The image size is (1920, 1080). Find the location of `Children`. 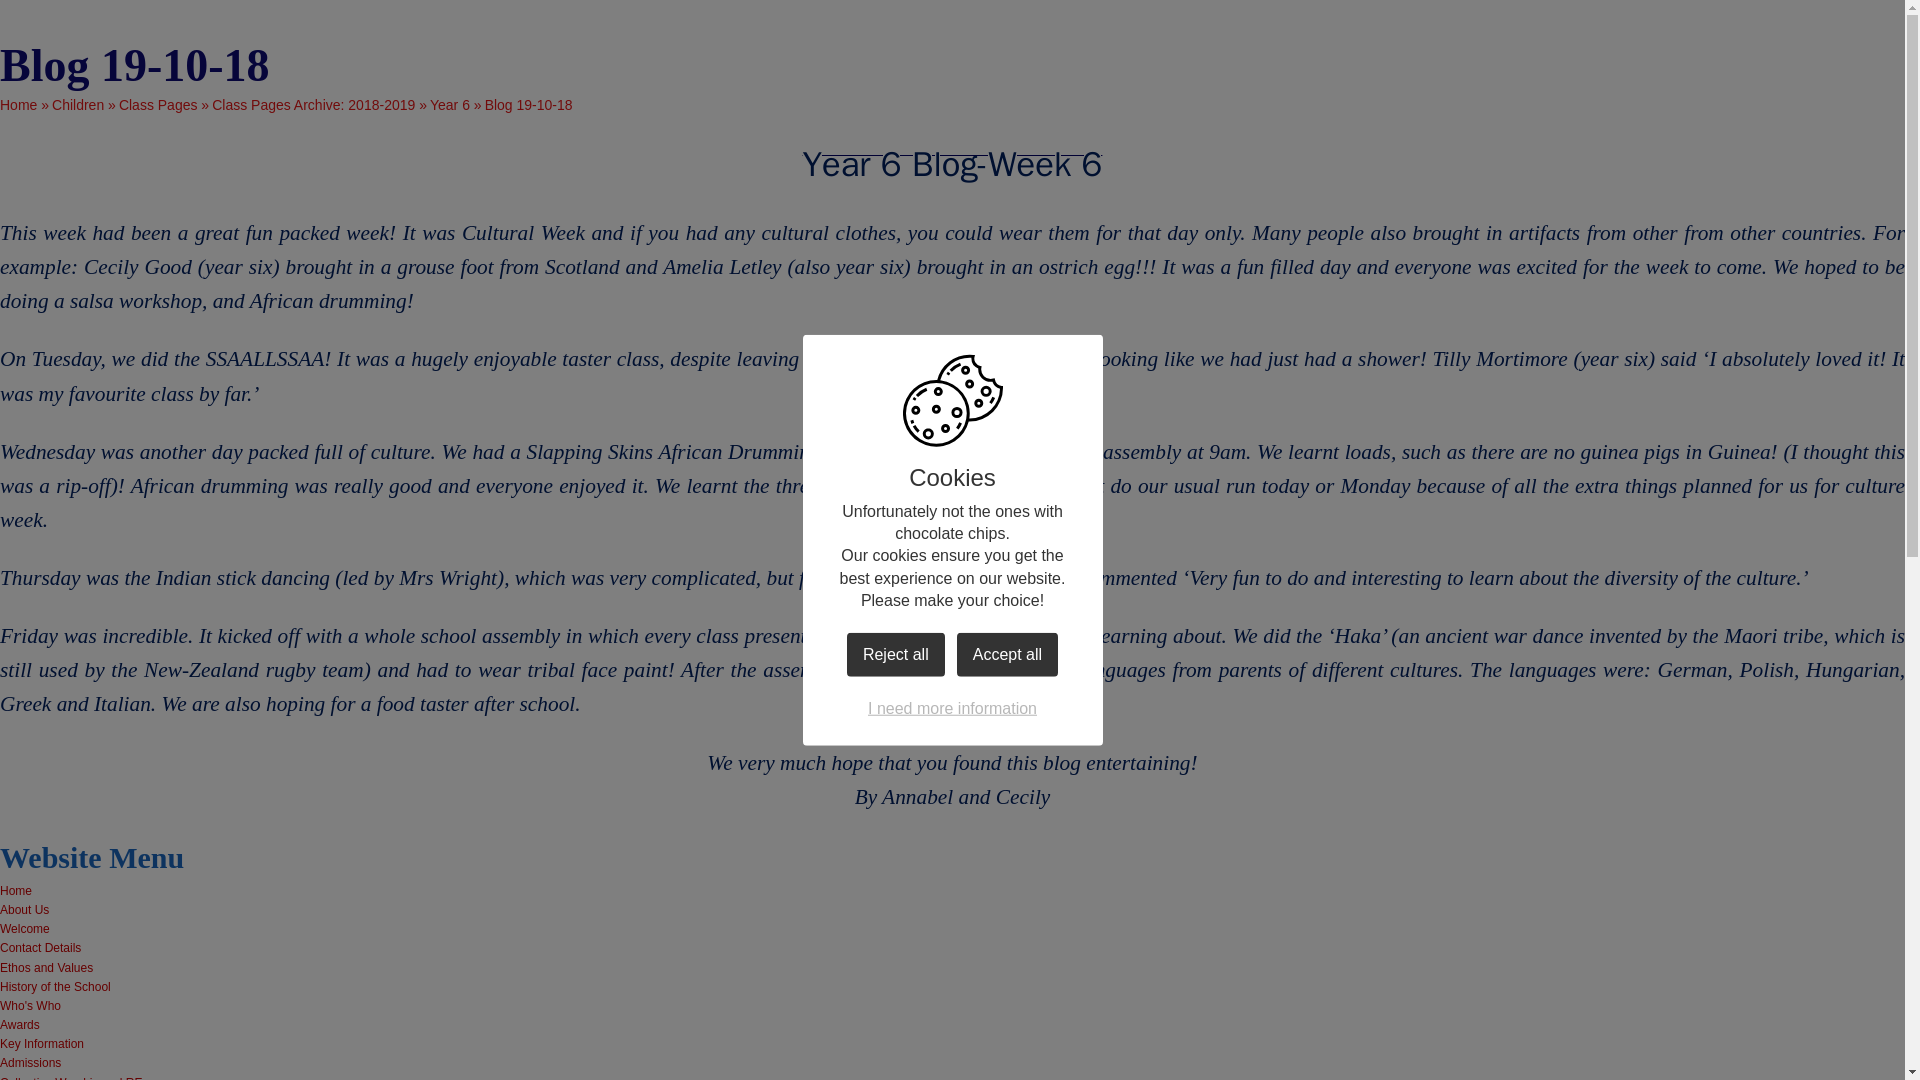

Children is located at coordinates (77, 105).